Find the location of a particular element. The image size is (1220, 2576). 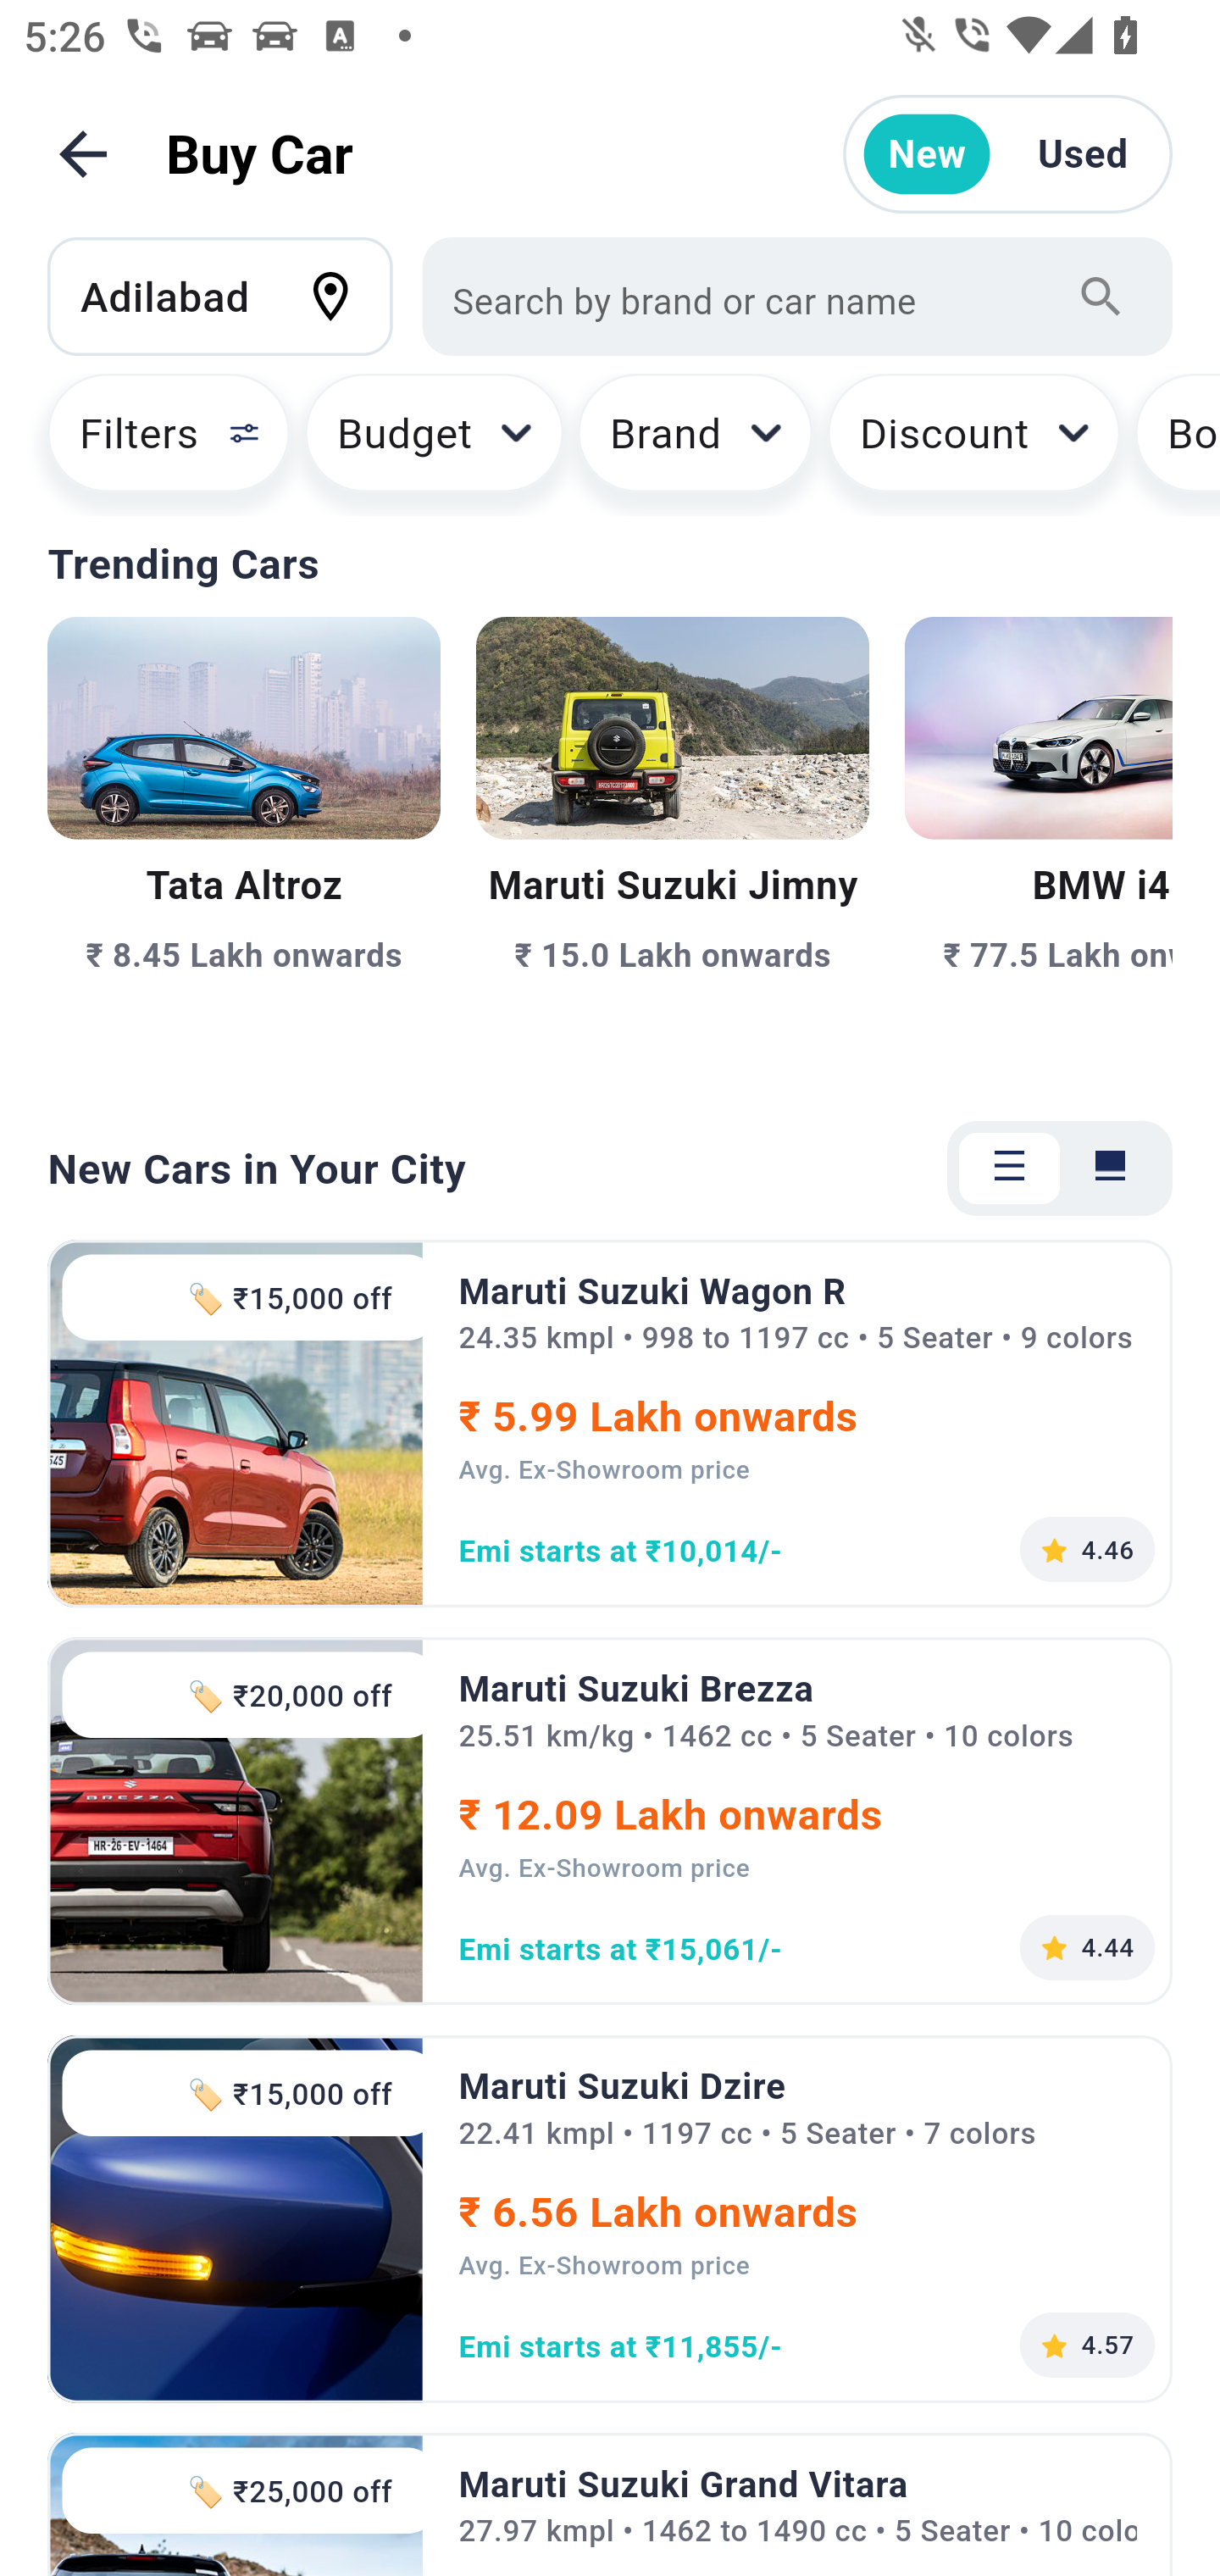

Used is located at coordinates (1083, 154).